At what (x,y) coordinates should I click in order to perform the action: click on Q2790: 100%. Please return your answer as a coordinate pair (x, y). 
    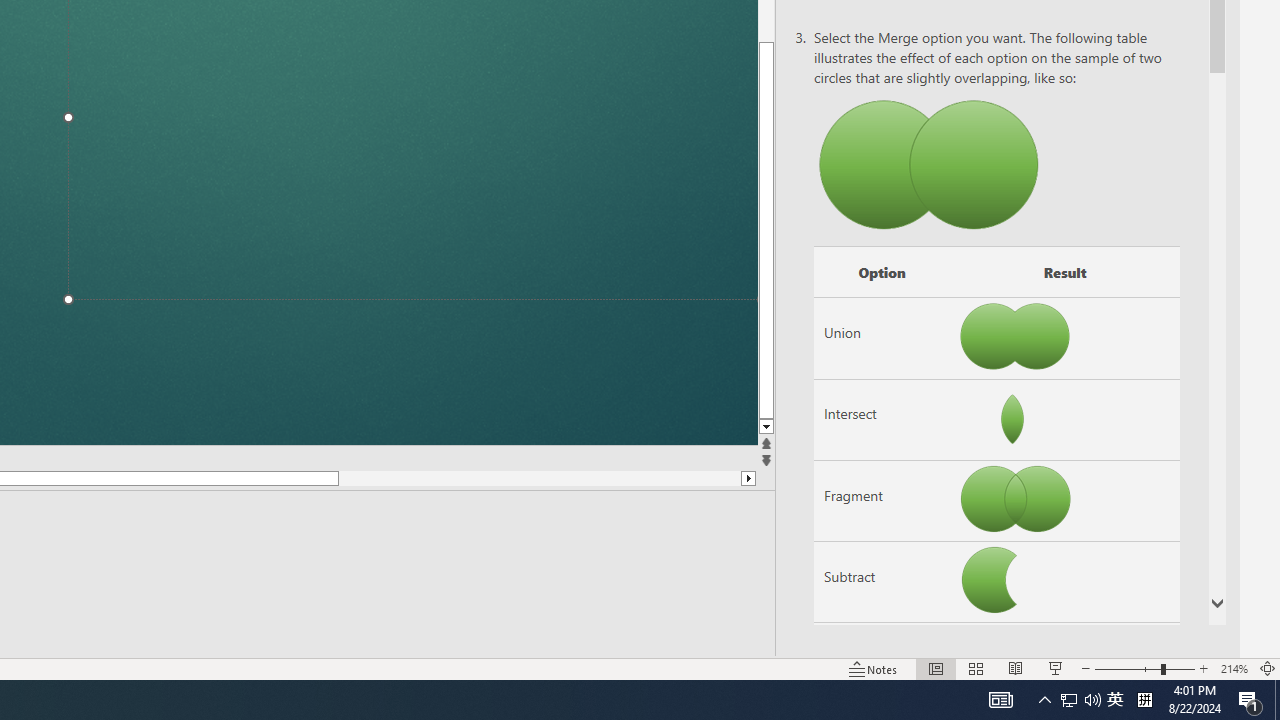
    Looking at the image, I should click on (1069, 700).